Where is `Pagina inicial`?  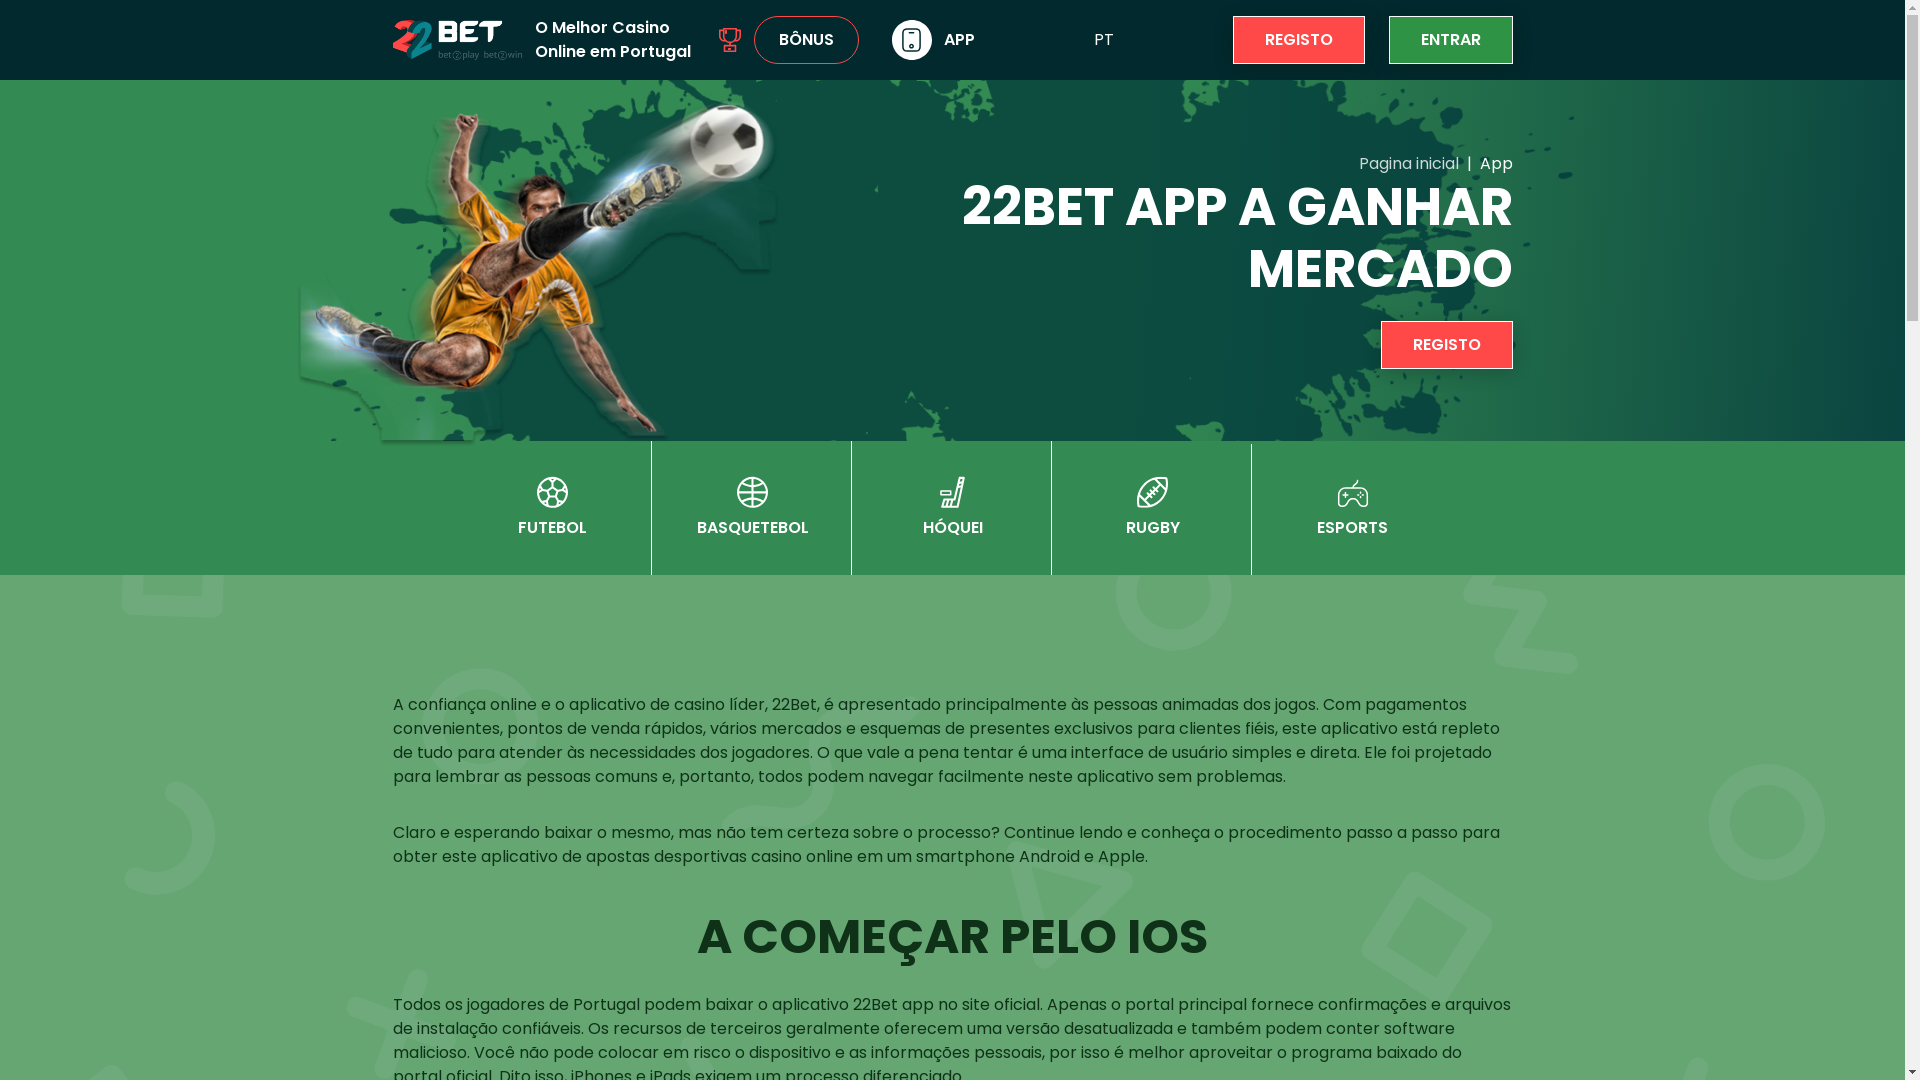 Pagina inicial is located at coordinates (1408, 164).